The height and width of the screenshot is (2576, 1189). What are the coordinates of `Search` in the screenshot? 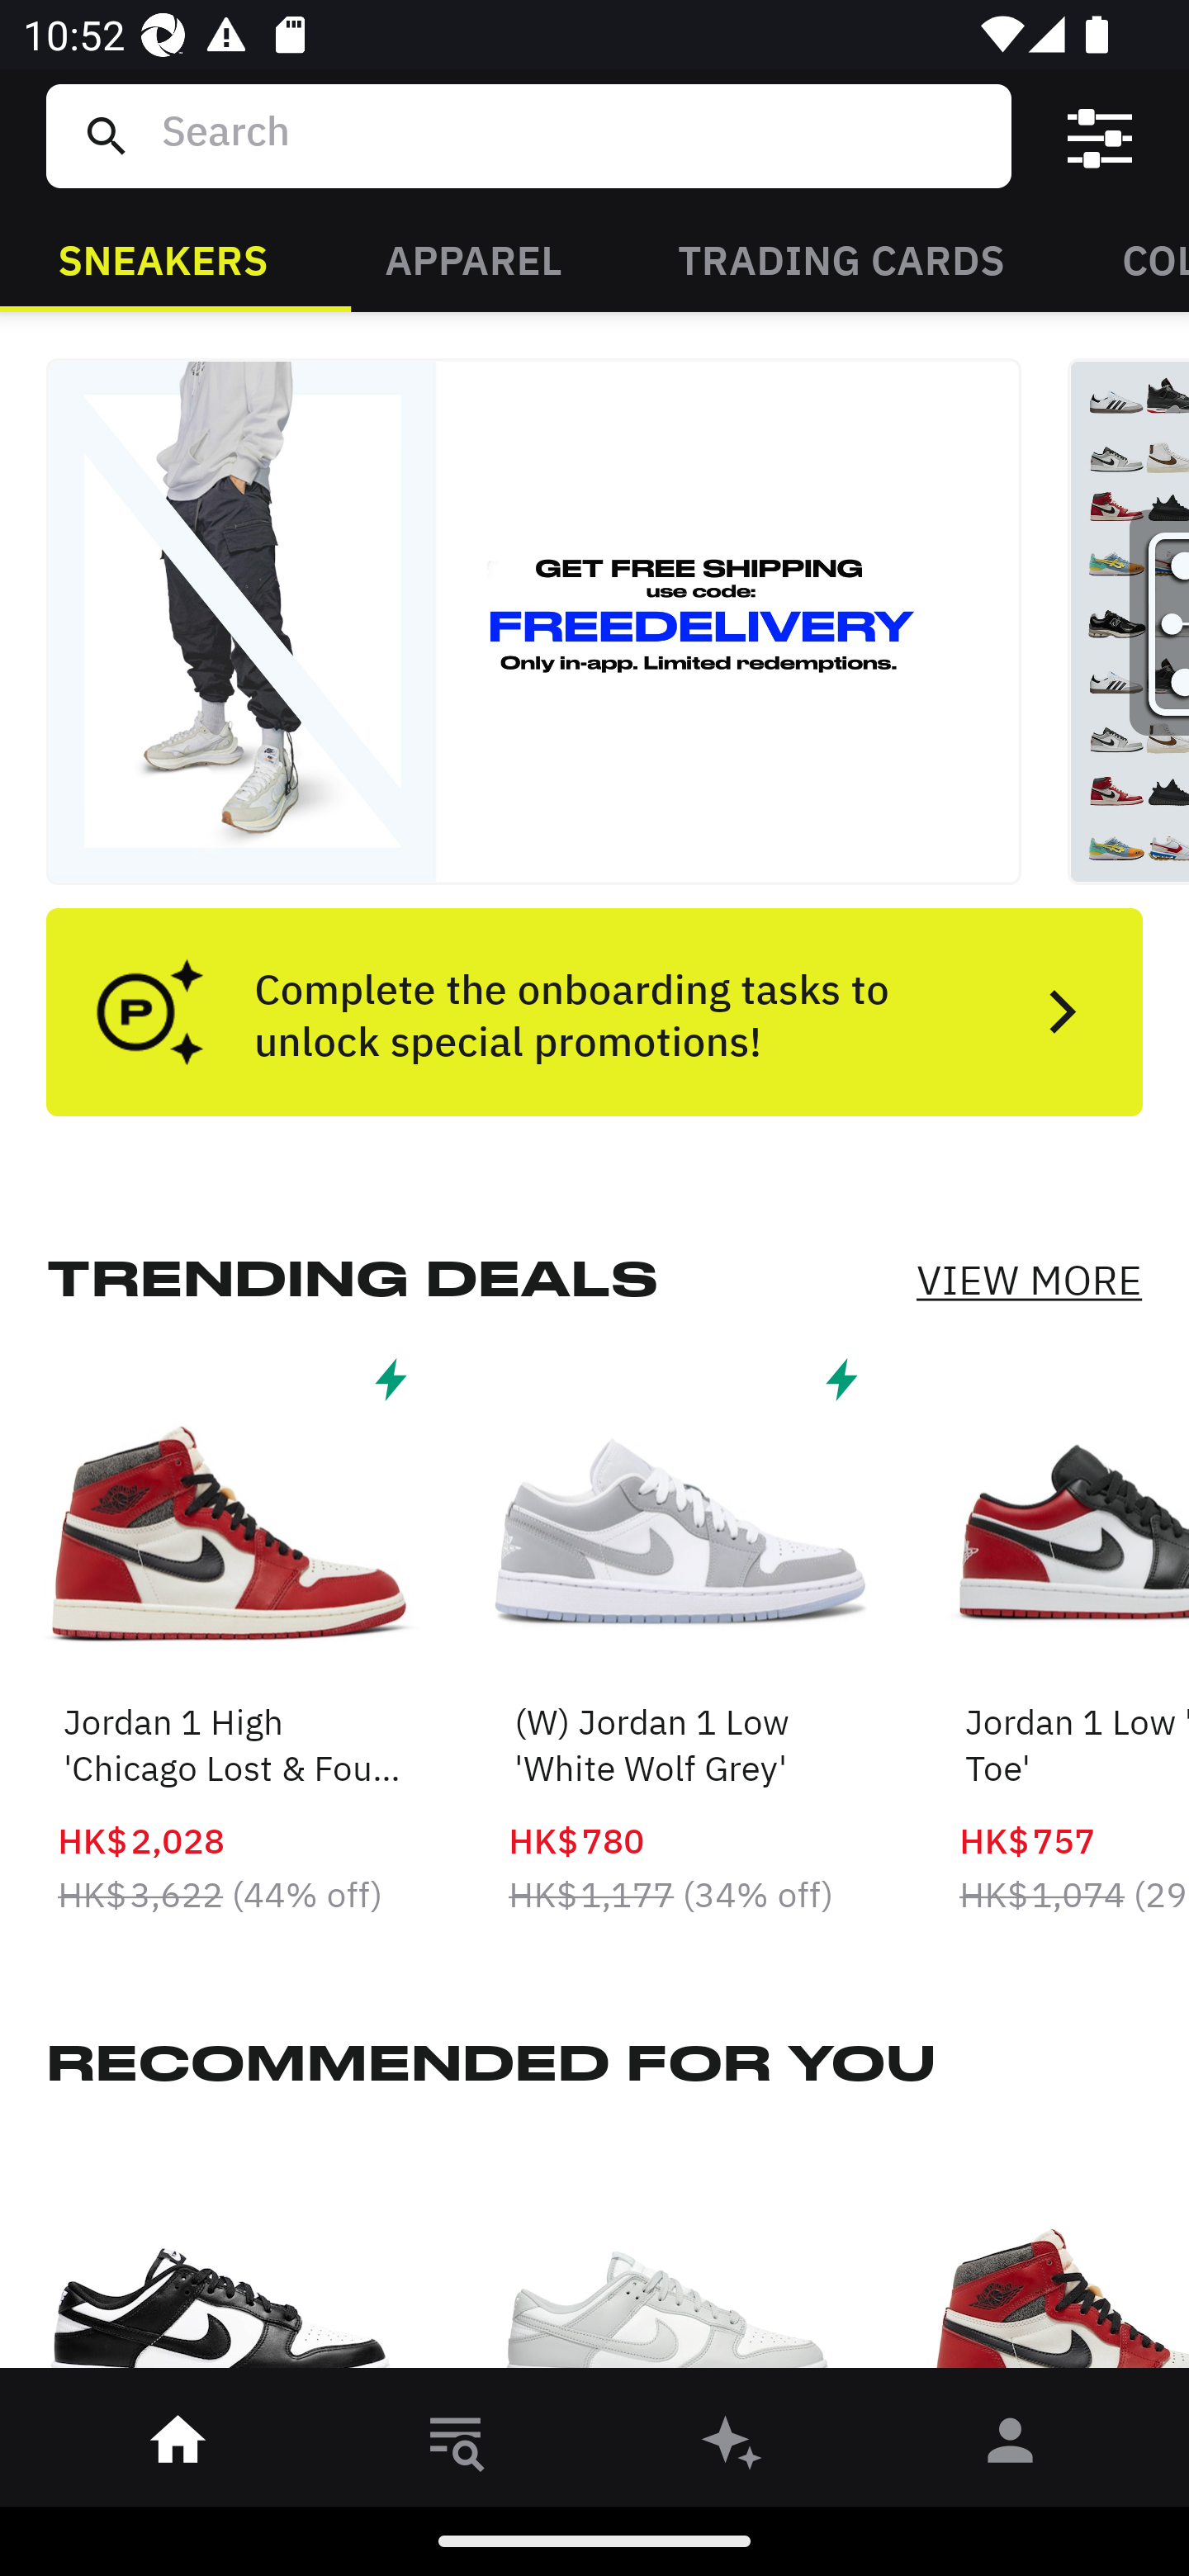 It's located at (574, 135).